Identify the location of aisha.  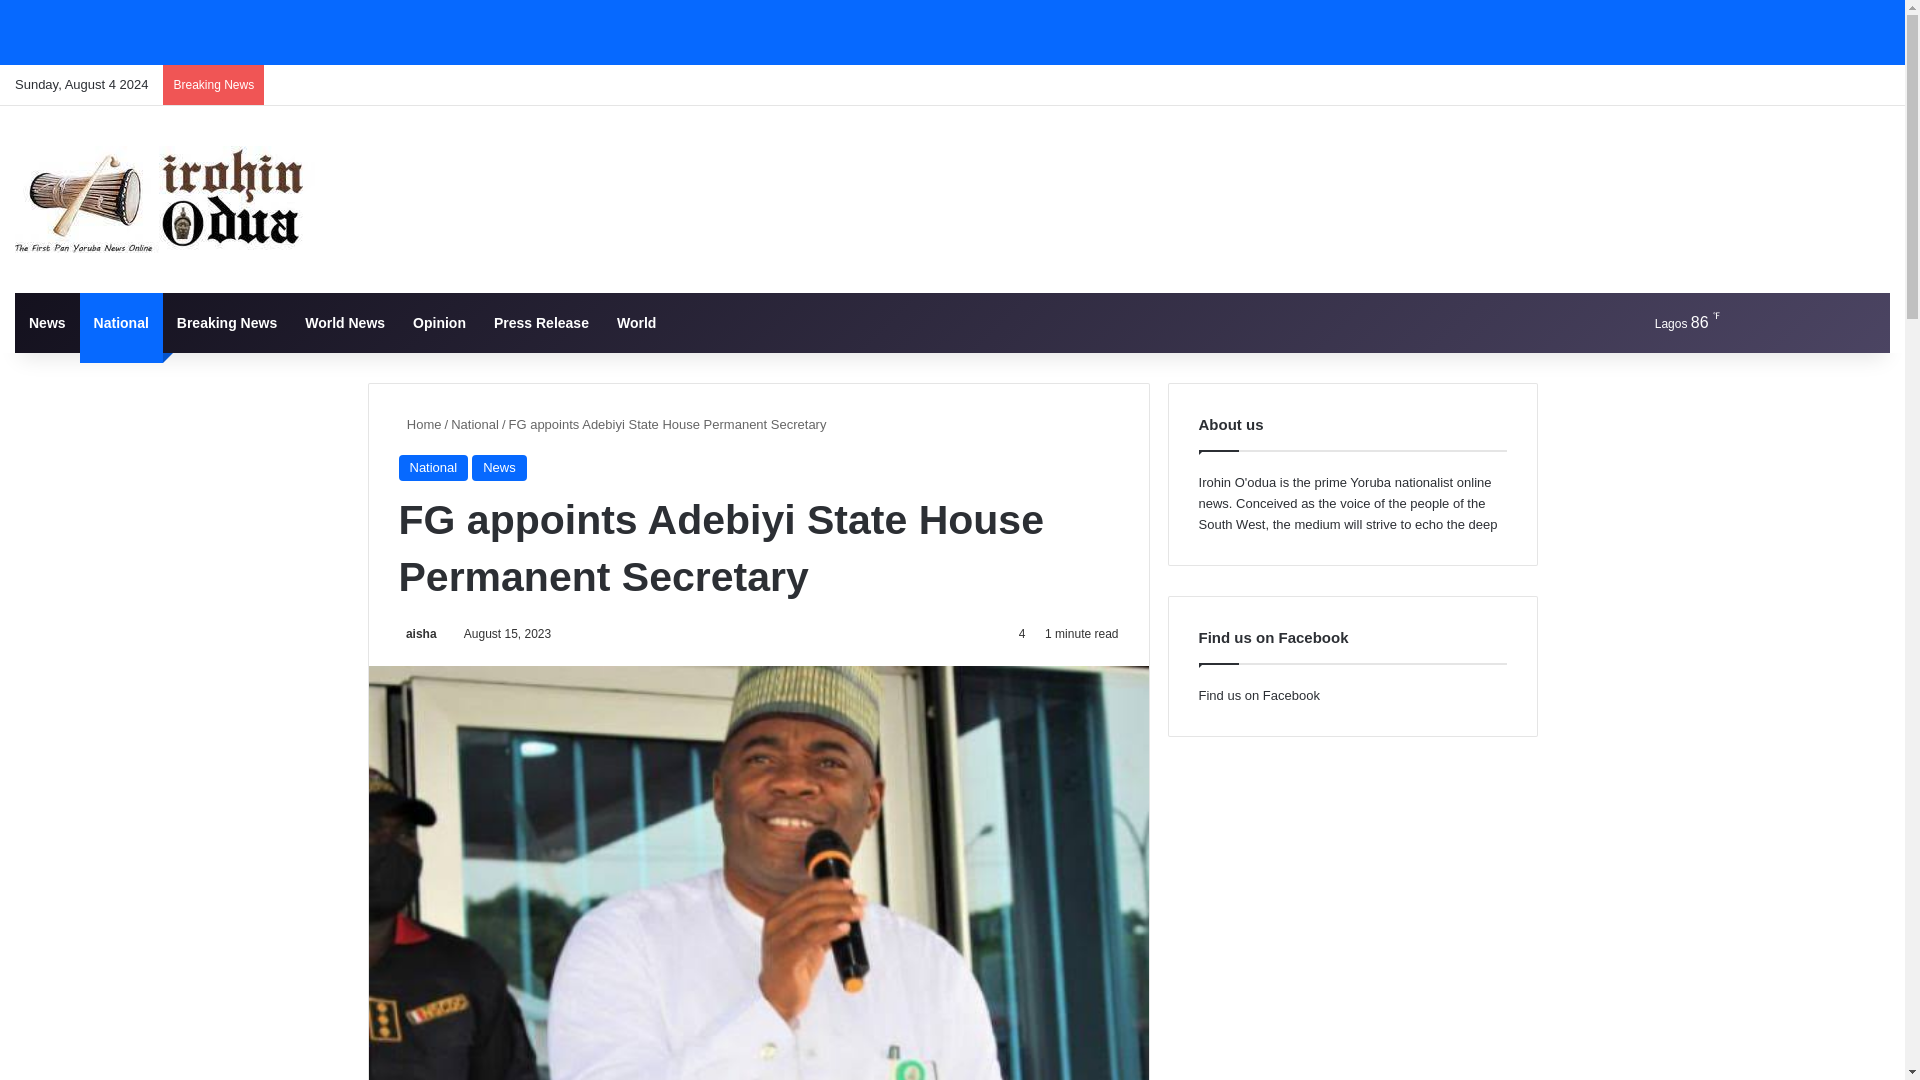
(416, 634).